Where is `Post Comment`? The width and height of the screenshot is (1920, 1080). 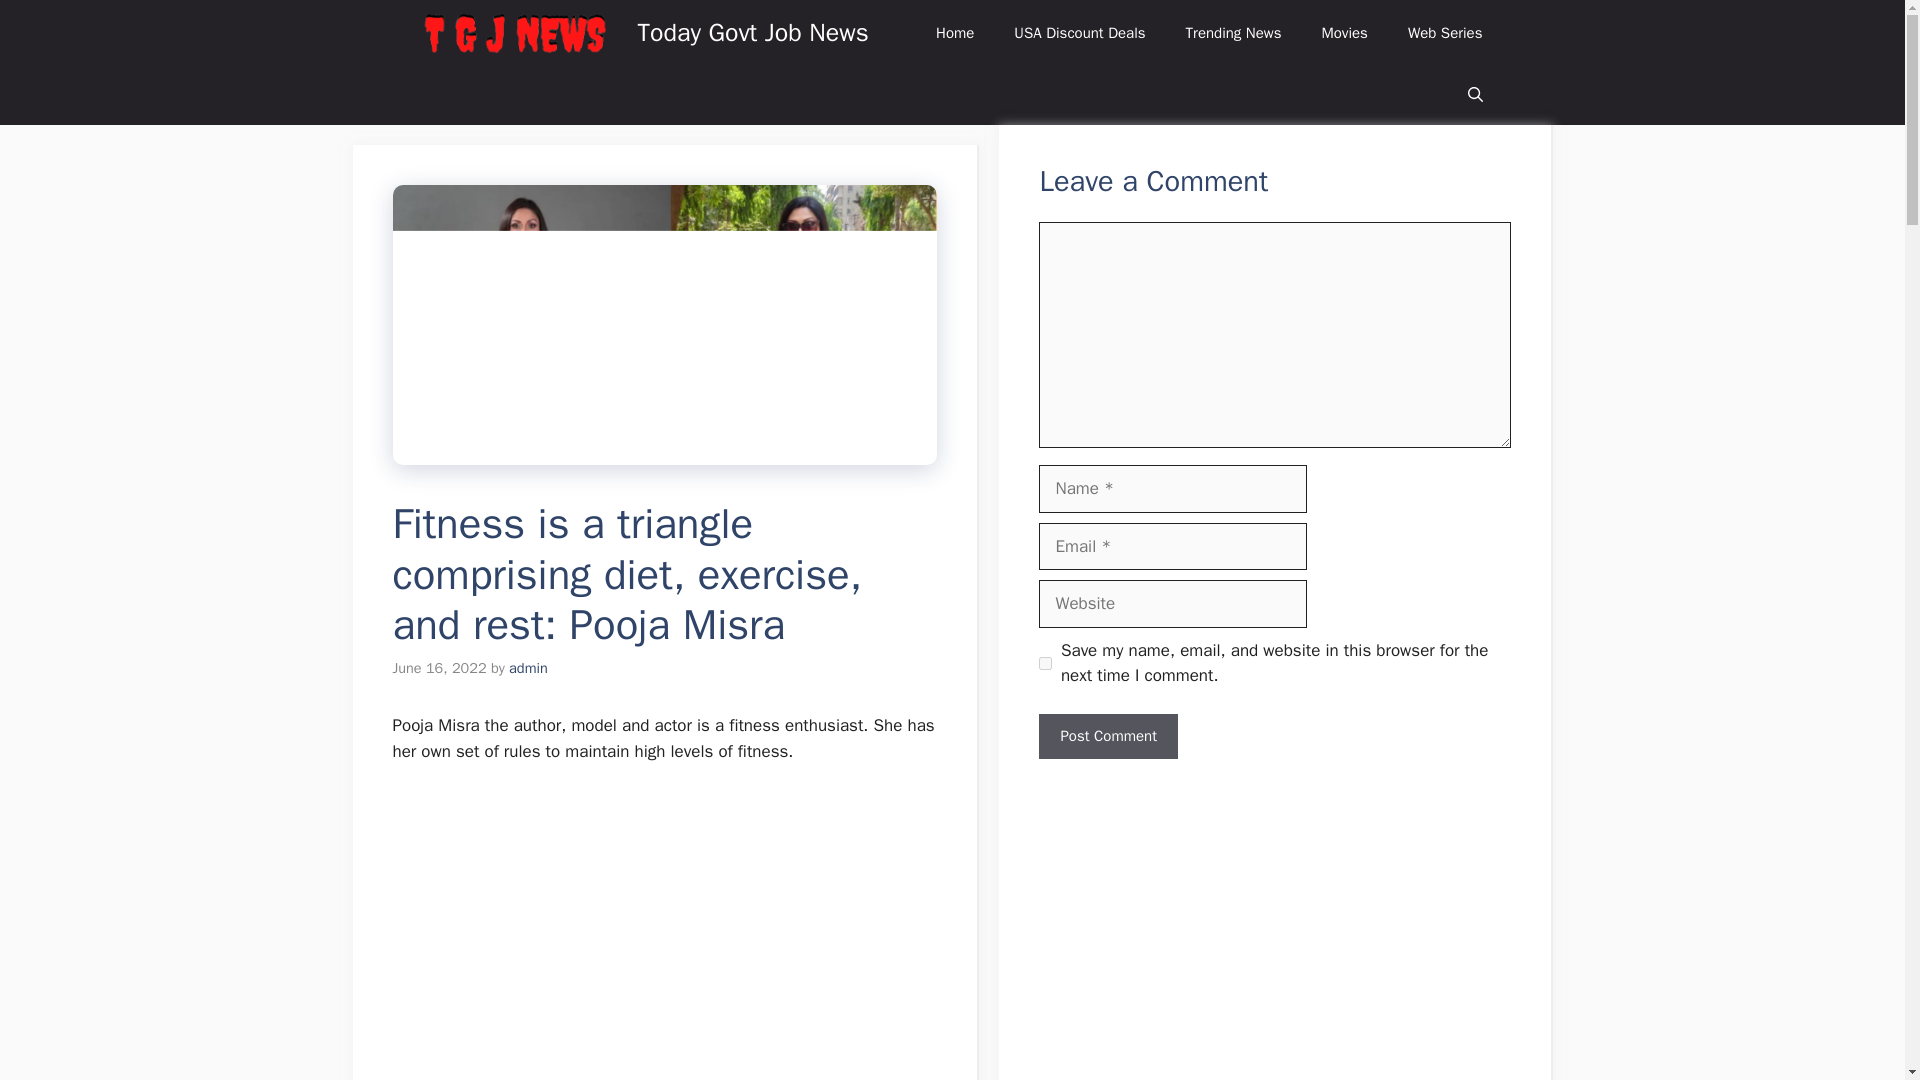
Post Comment is located at coordinates (1107, 736).